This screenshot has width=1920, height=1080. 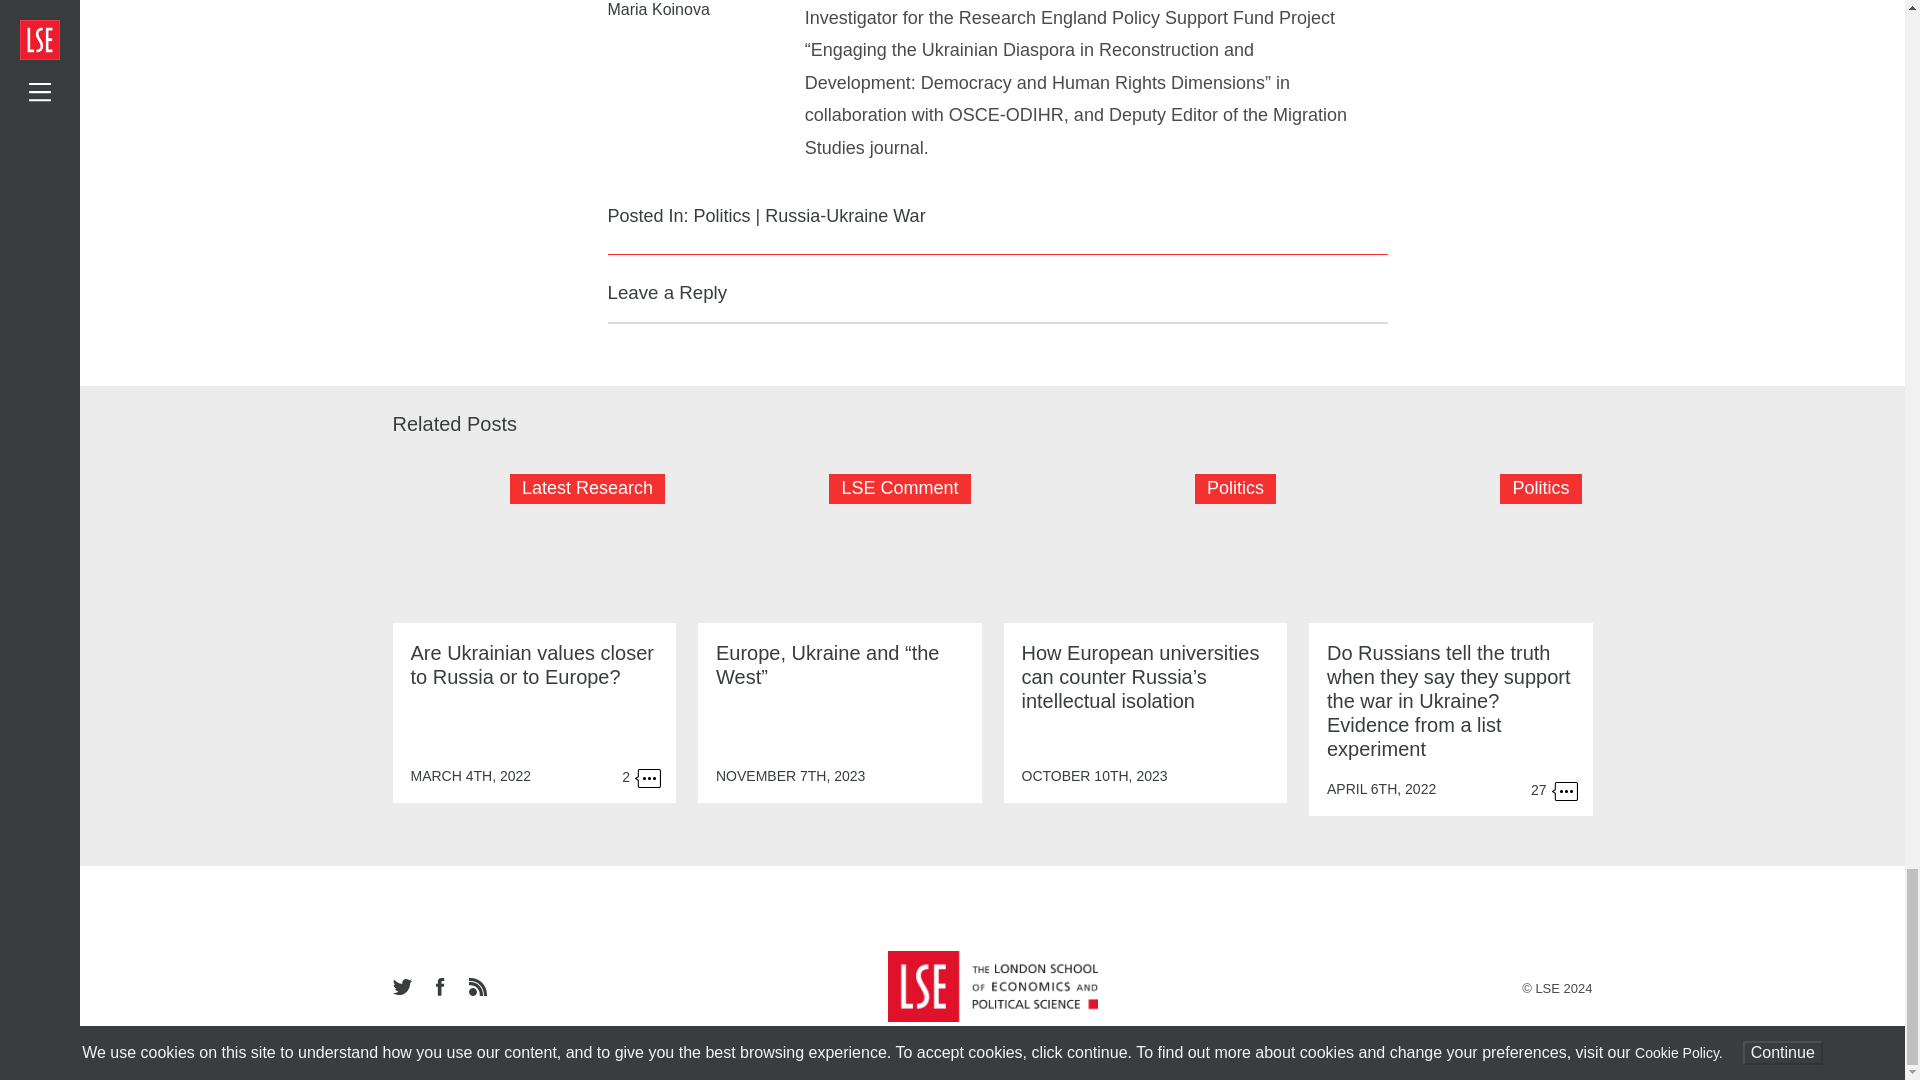 I want to click on rss, so click(x=476, y=988).